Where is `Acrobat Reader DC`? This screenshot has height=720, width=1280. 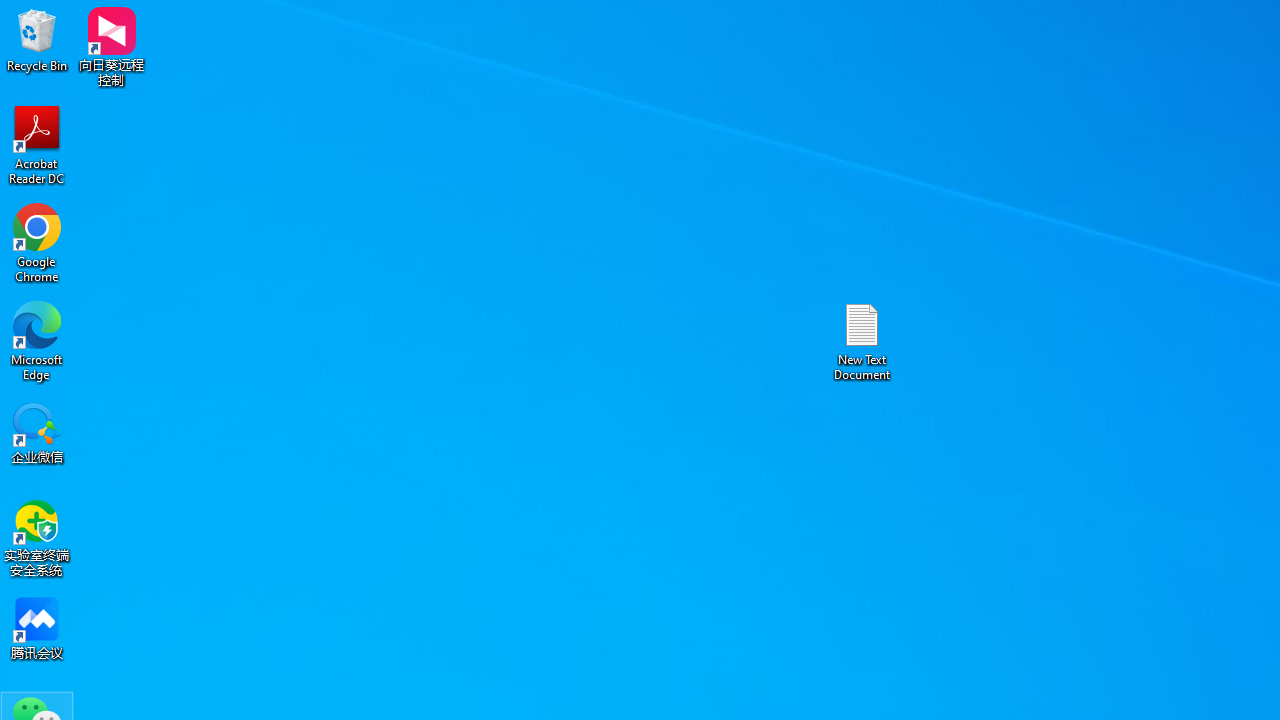
Acrobat Reader DC is located at coordinates (37, 144).